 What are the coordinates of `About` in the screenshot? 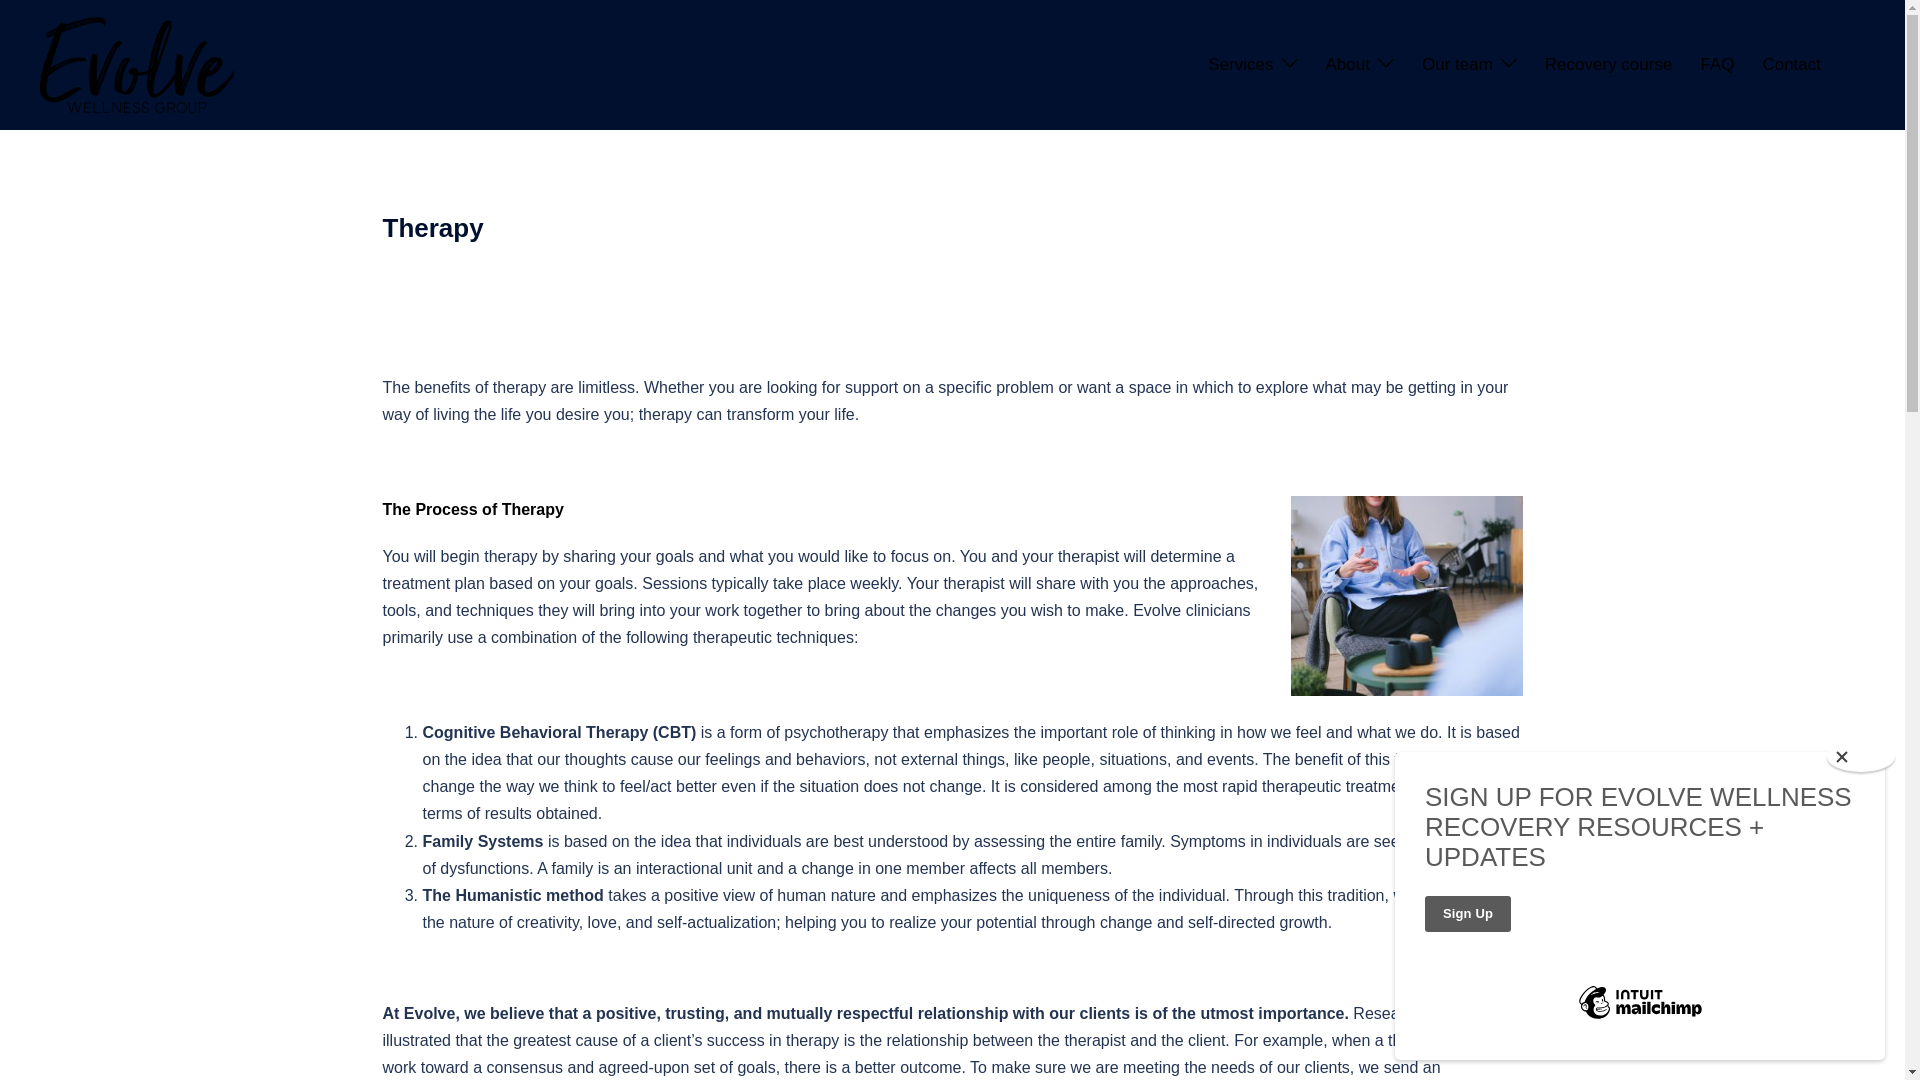 It's located at (1348, 64).